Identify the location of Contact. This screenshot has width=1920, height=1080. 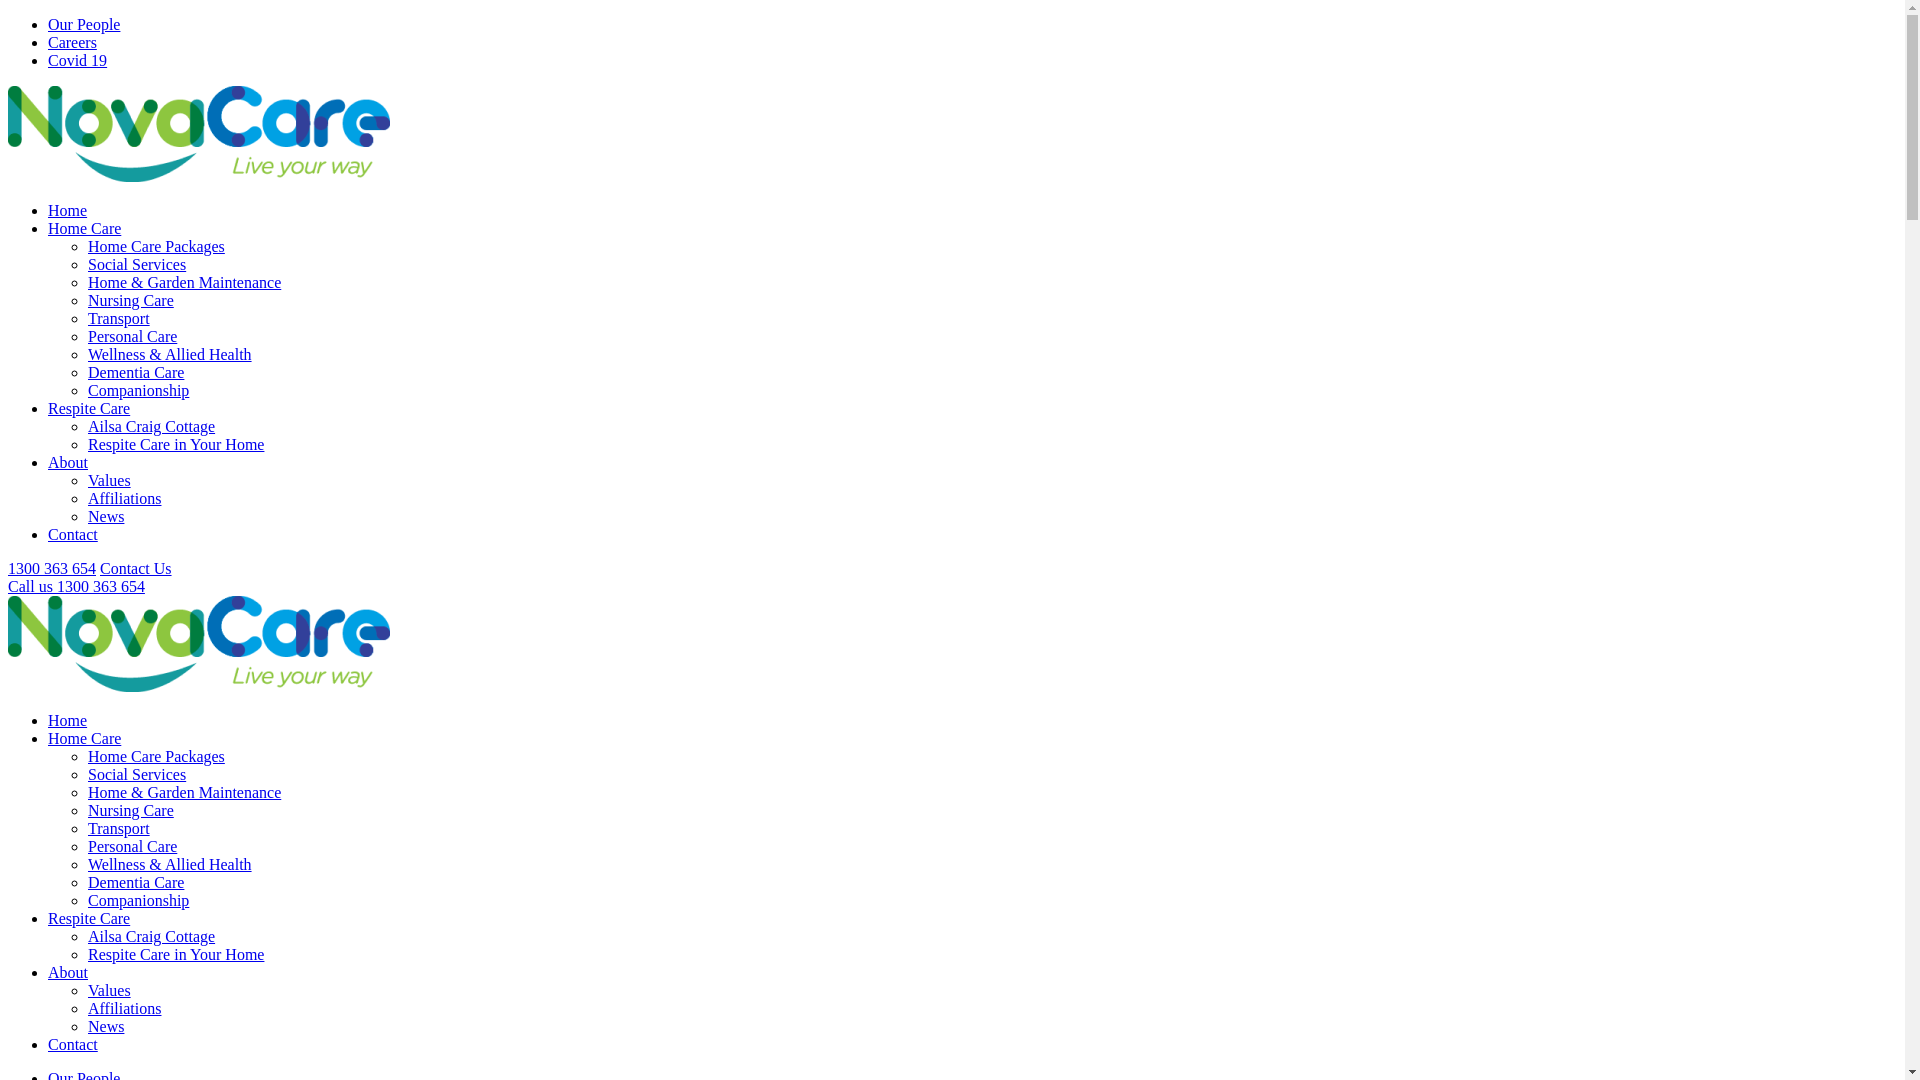
(73, 1044).